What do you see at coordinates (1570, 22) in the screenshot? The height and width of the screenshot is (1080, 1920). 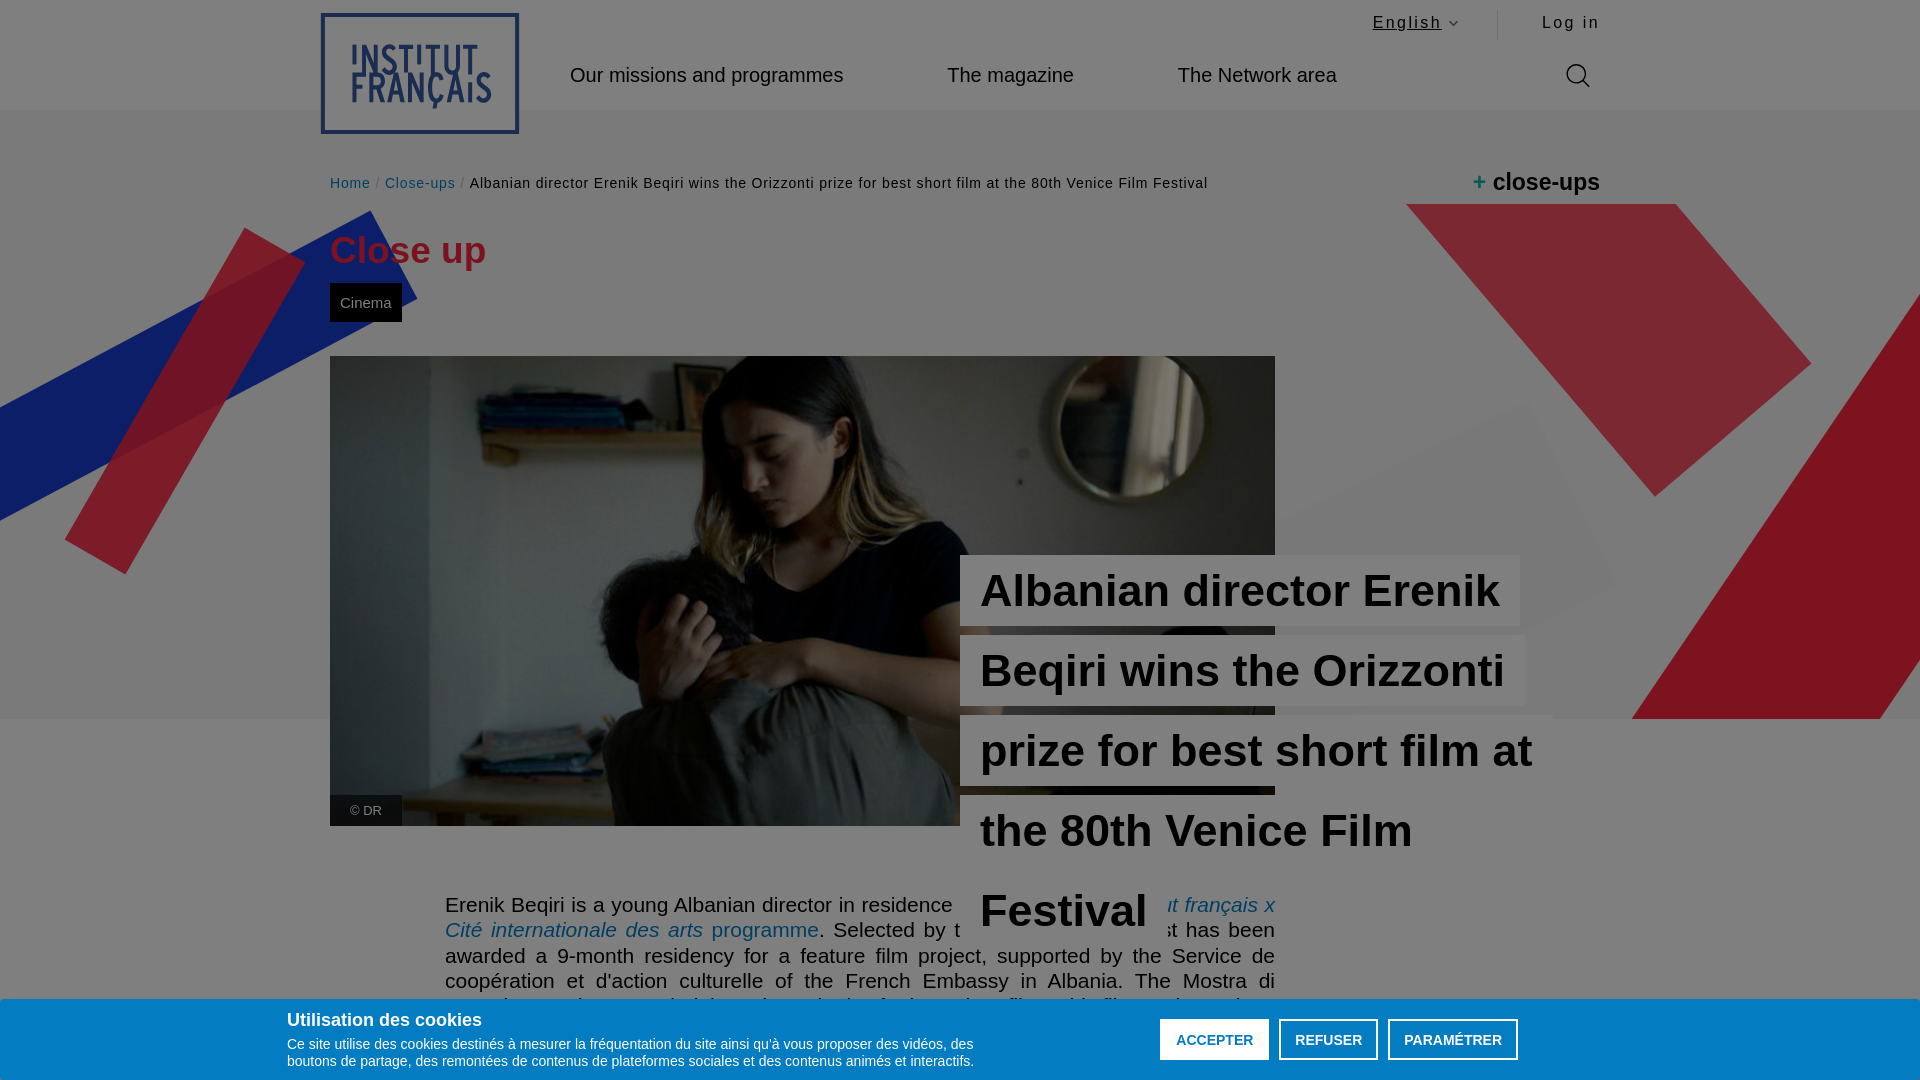 I see `Log in` at bounding box center [1570, 22].